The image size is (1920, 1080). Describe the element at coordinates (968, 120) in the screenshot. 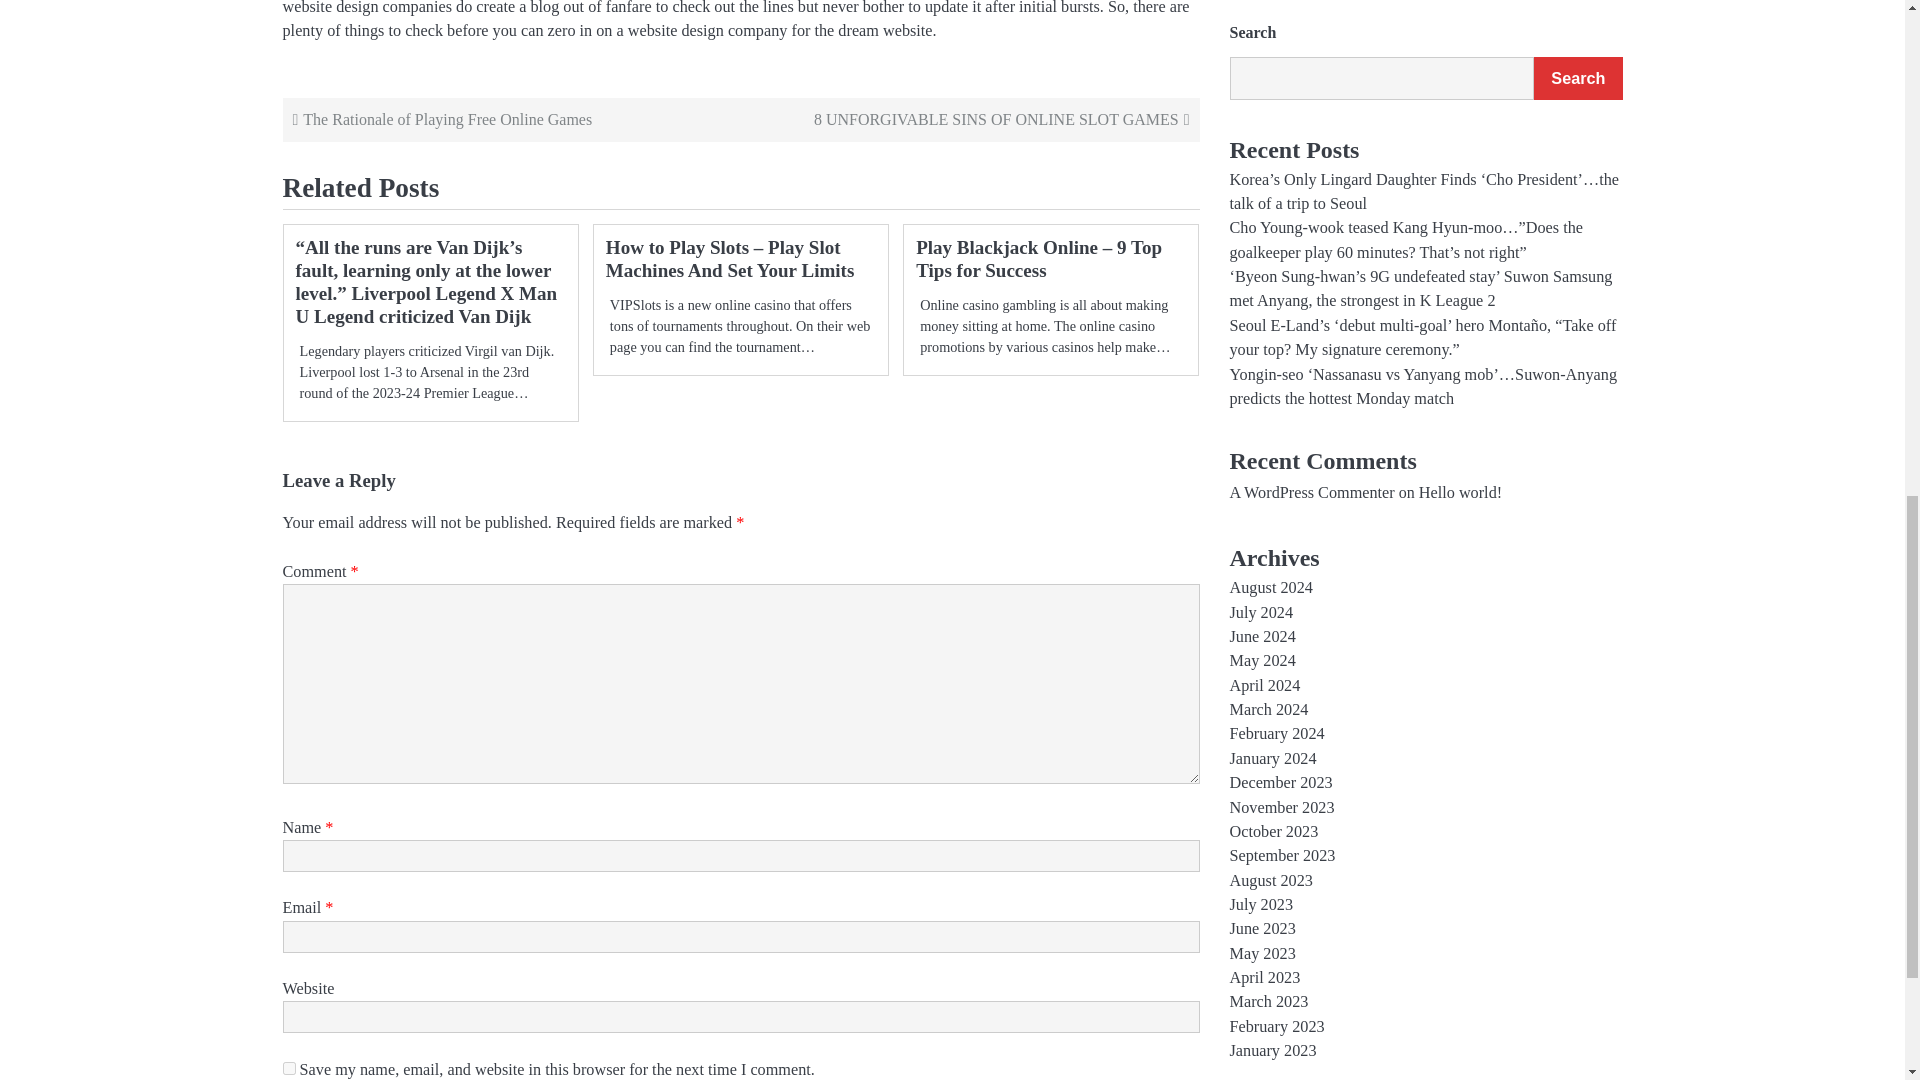

I see `8 UNFORGIVABLE SINS OF ONLINE SLOT GAMES` at that location.